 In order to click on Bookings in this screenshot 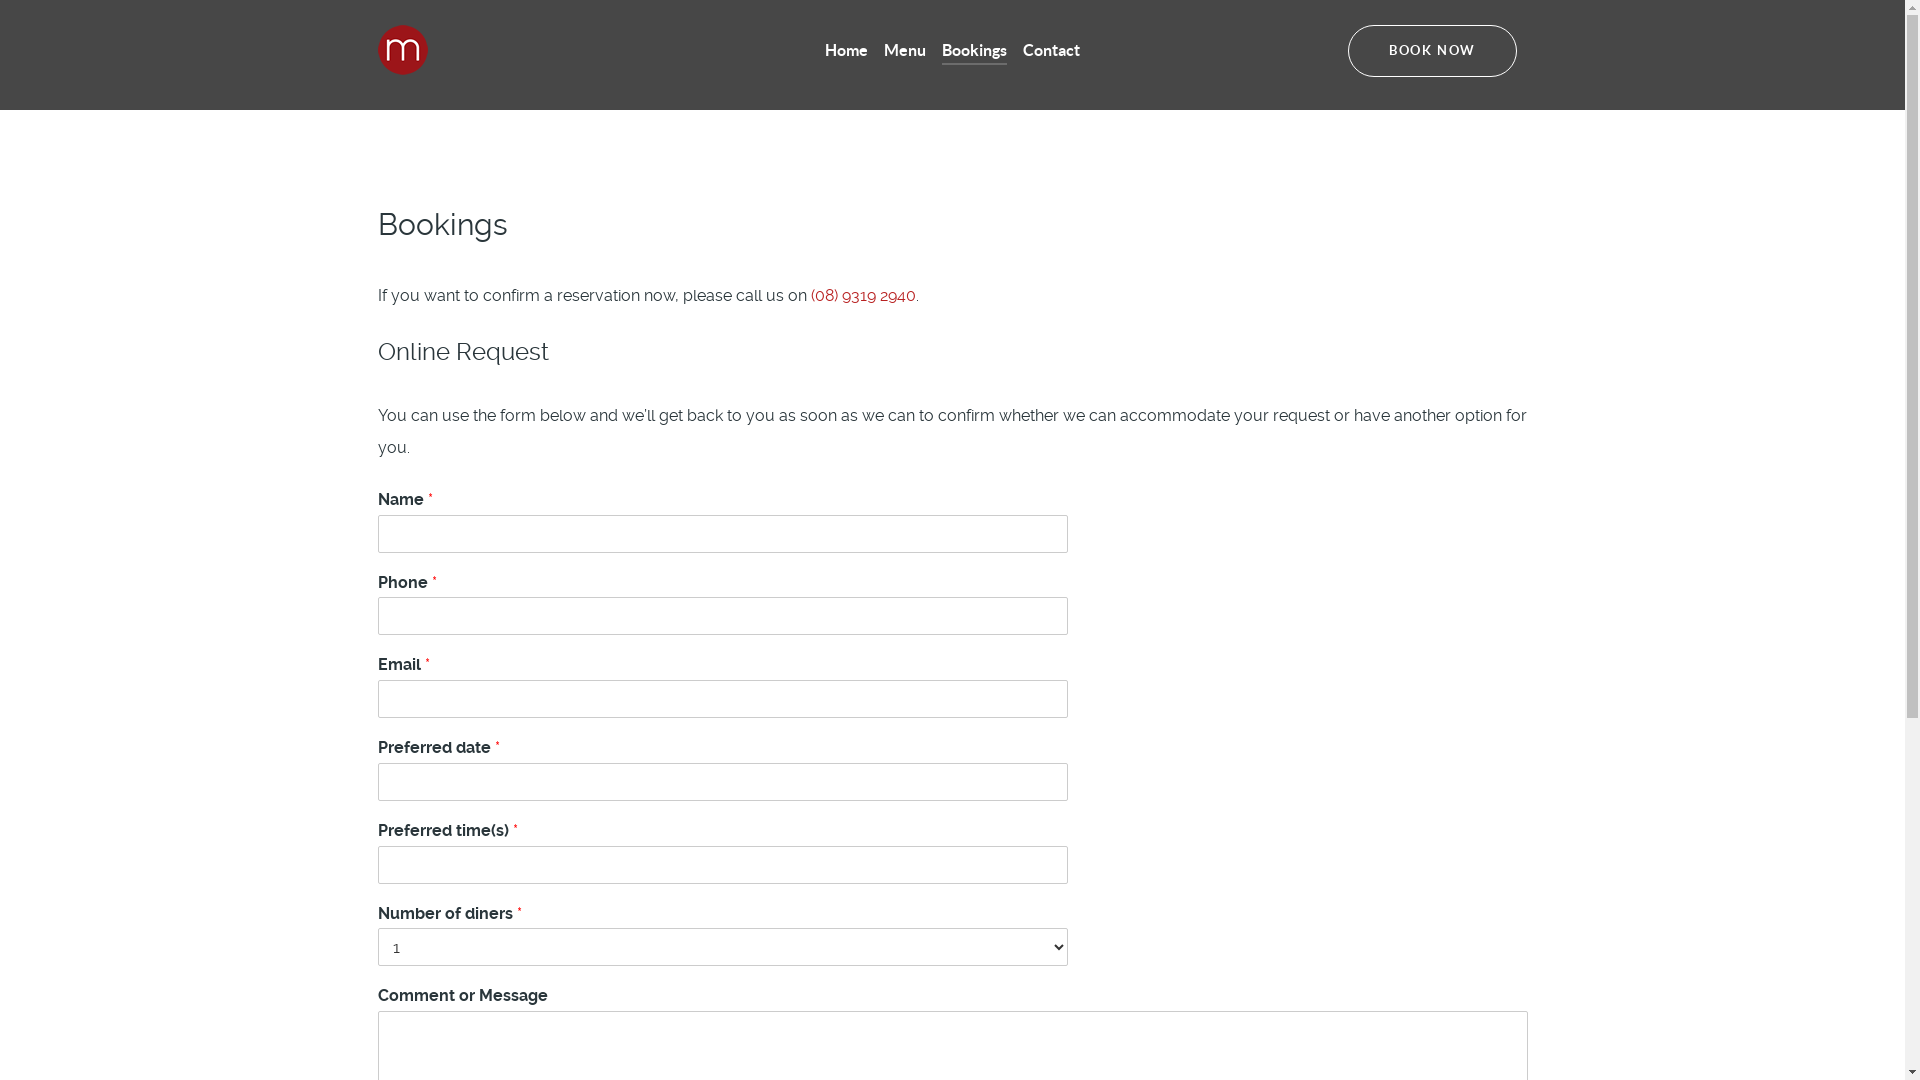, I will do `click(974, 52)`.